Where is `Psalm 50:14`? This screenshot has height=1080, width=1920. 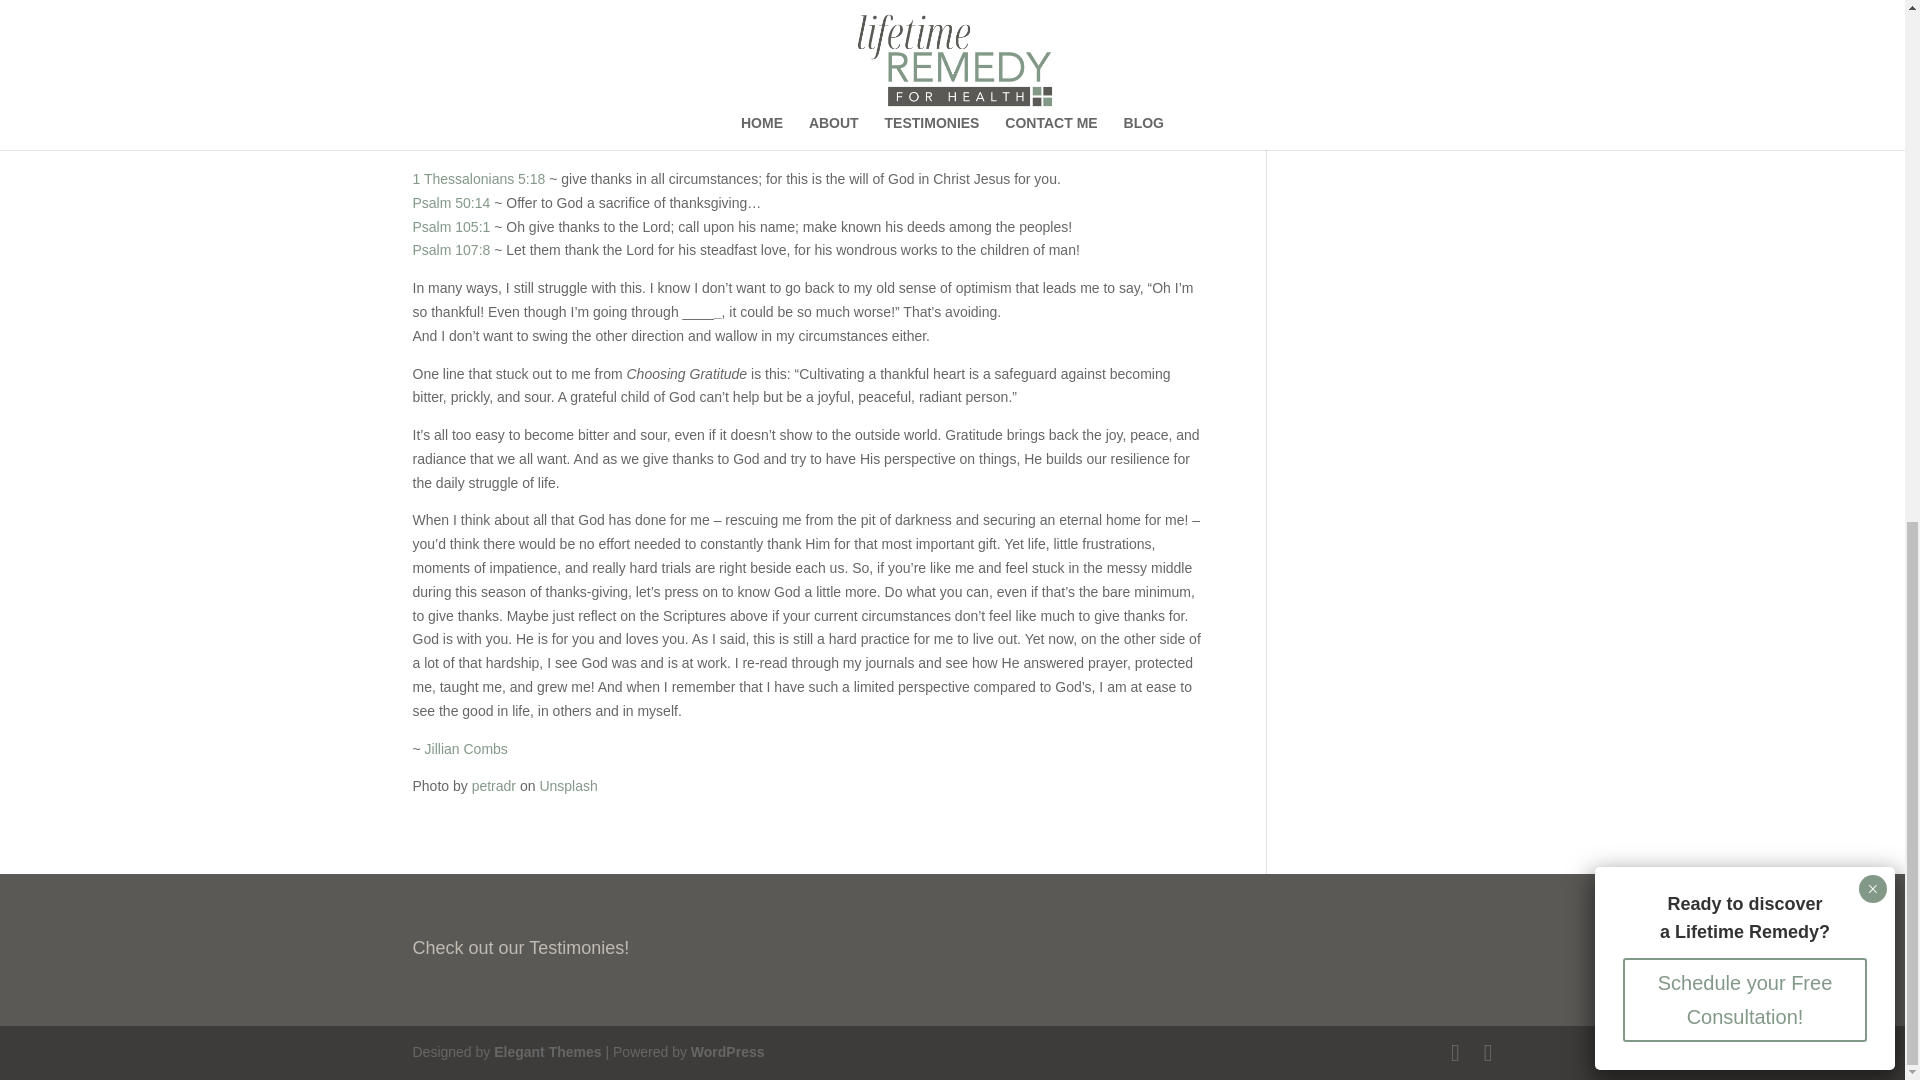
Psalm 50:14 is located at coordinates (450, 202).